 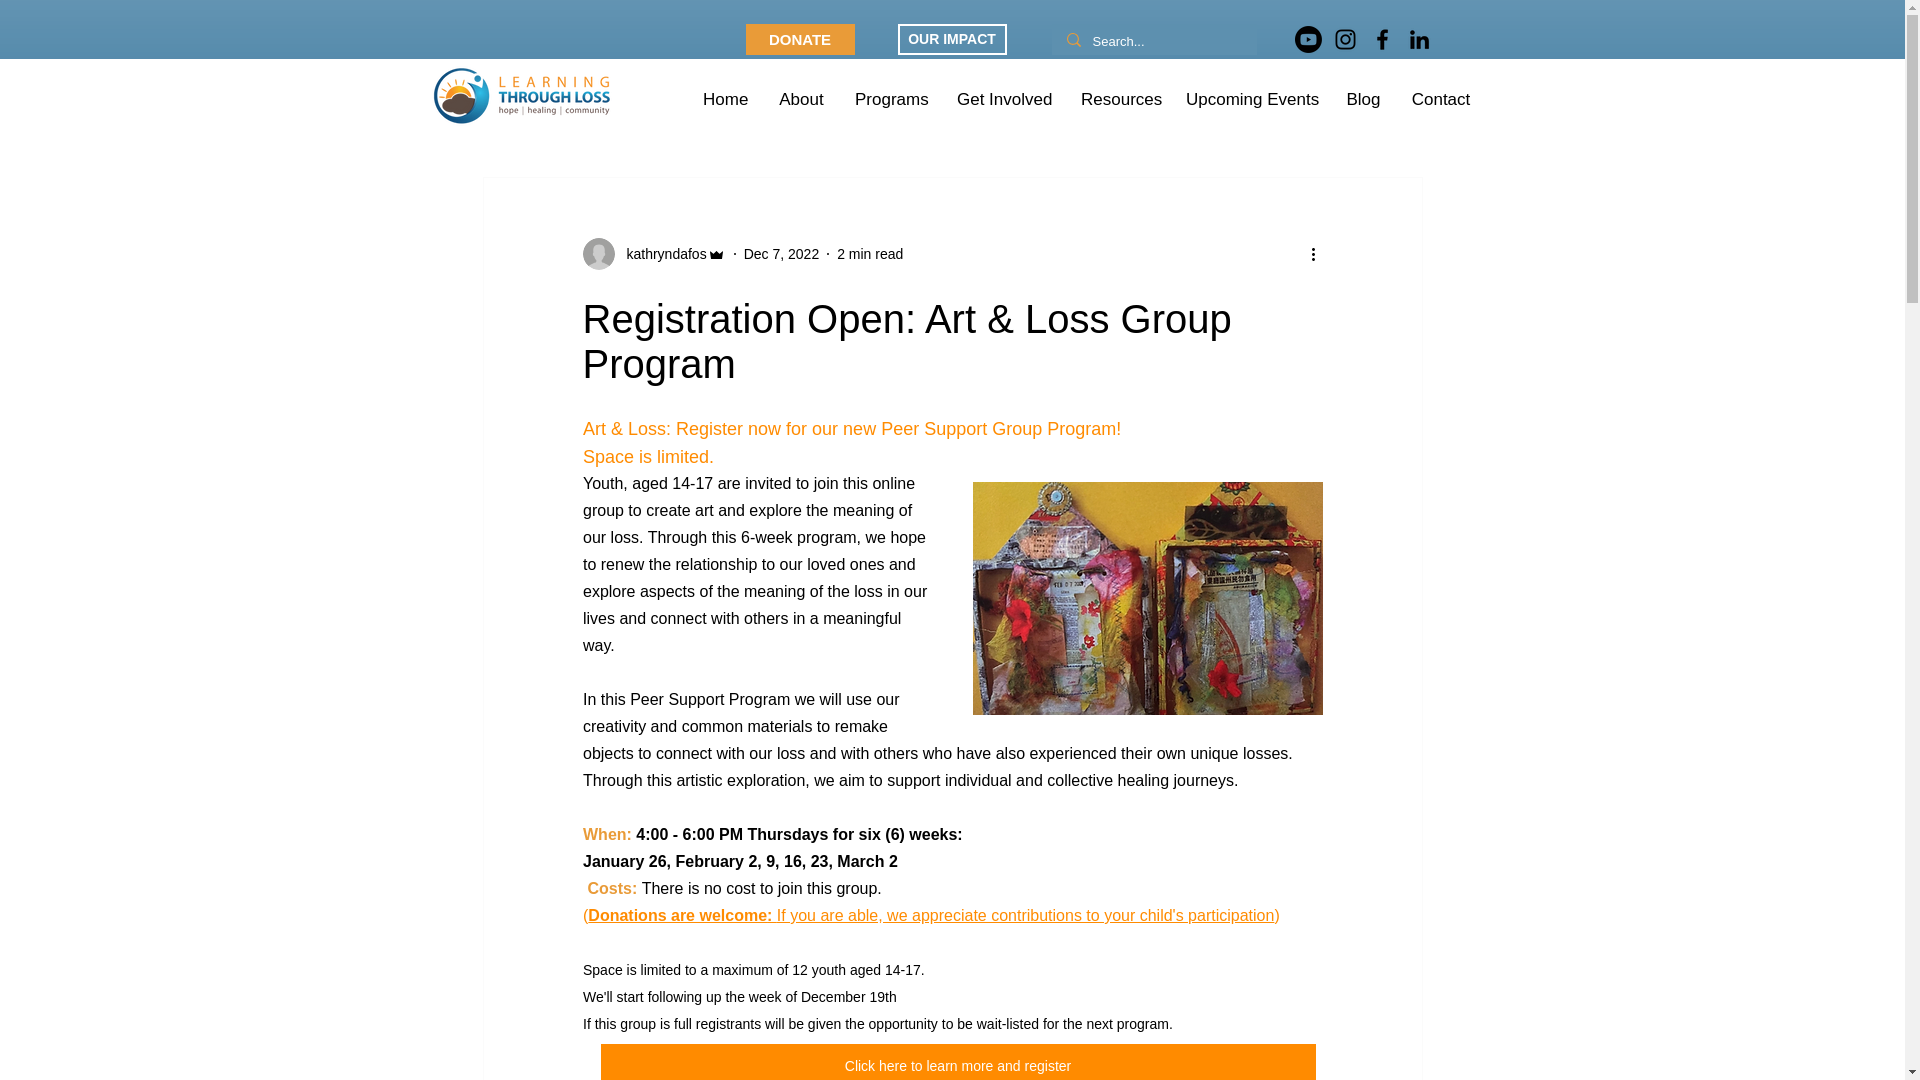 What do you see at coordinates (870, 254) in the screenshot?
I see `2 min read` at bounding box center [870, 254].